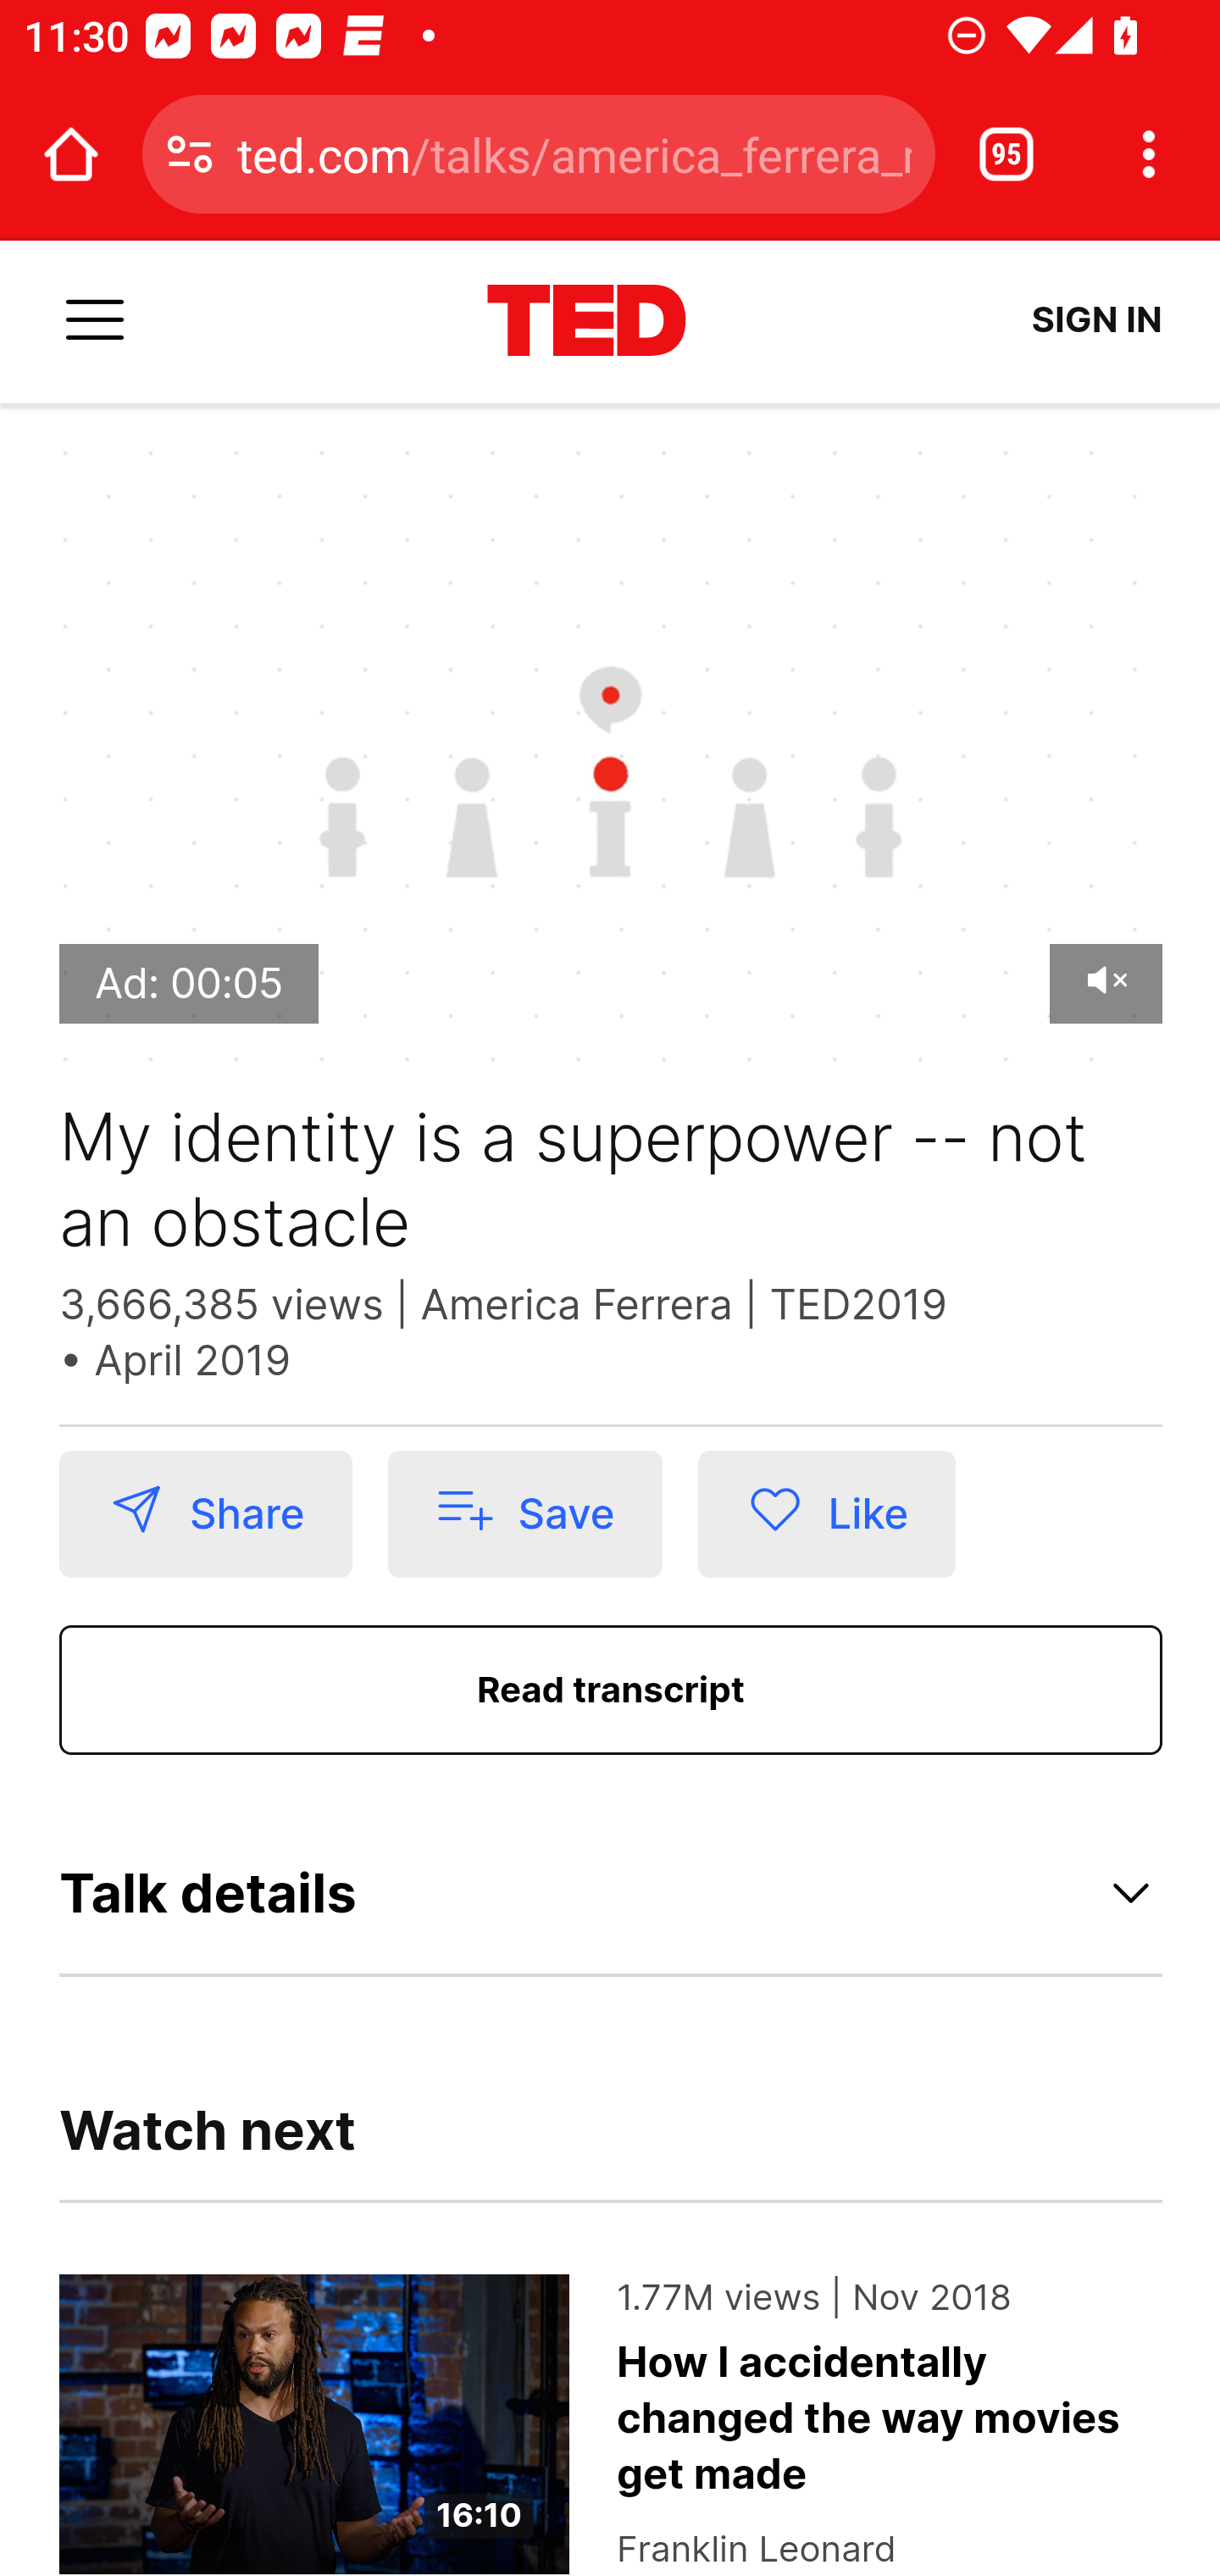 This screenshot has height=2576, width=1220. Describe the element at coordinates (612, 1893) in the screenshot. I see `Talk details` at that location.